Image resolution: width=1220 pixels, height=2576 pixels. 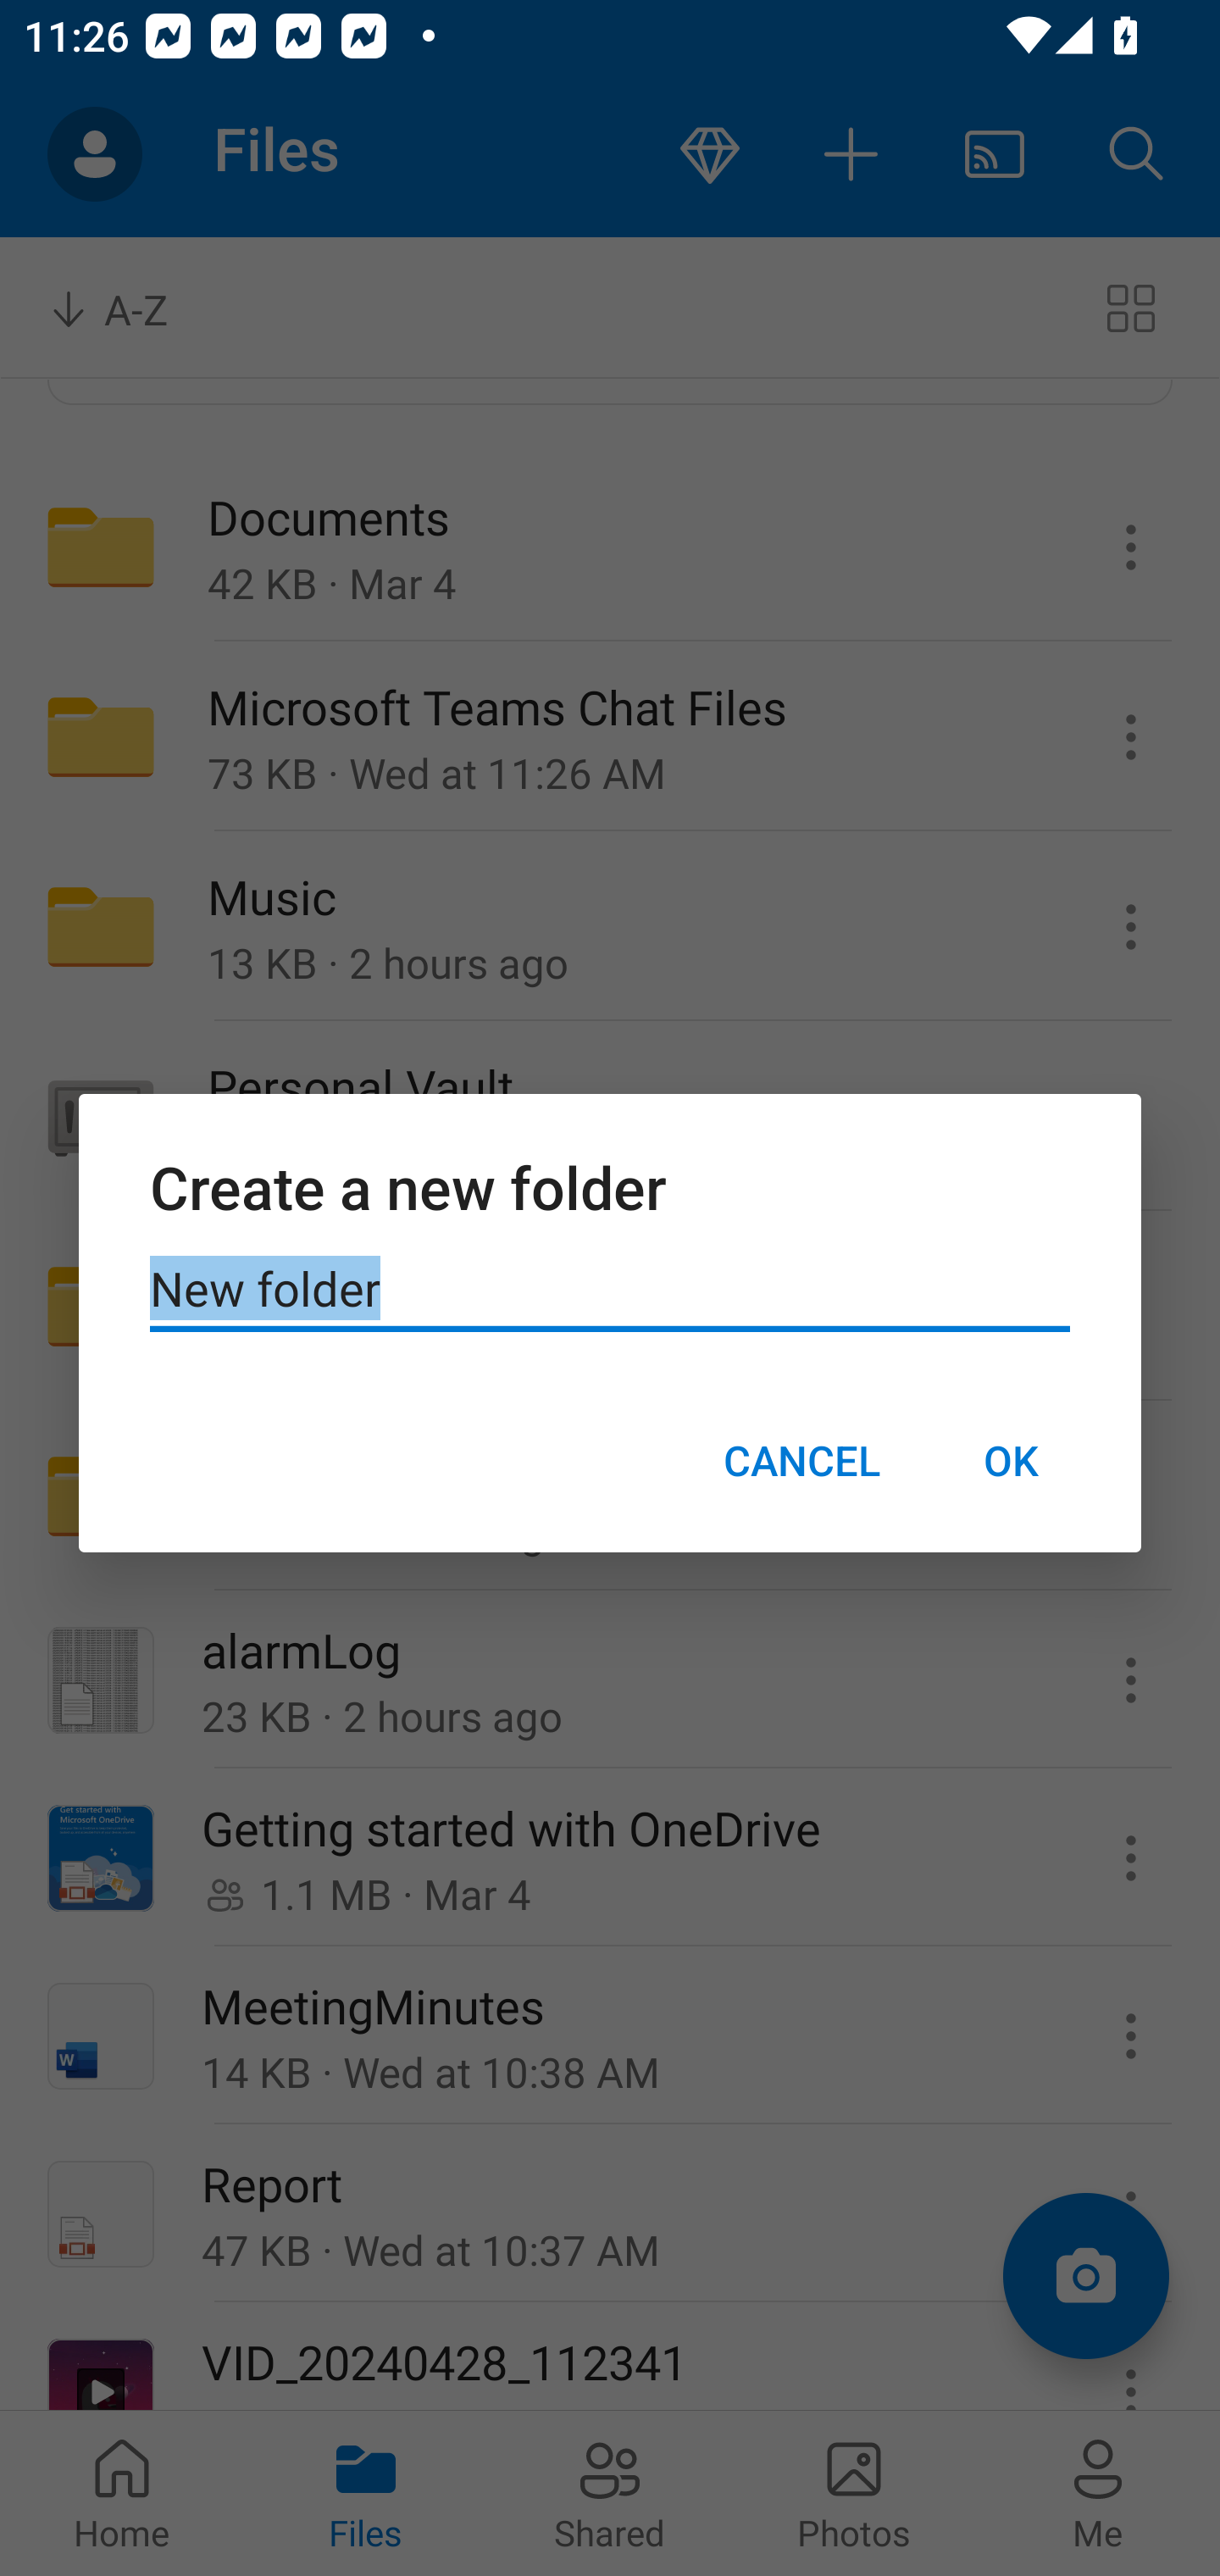 I want to click on CANCEL, so click(x=801, y=1460).